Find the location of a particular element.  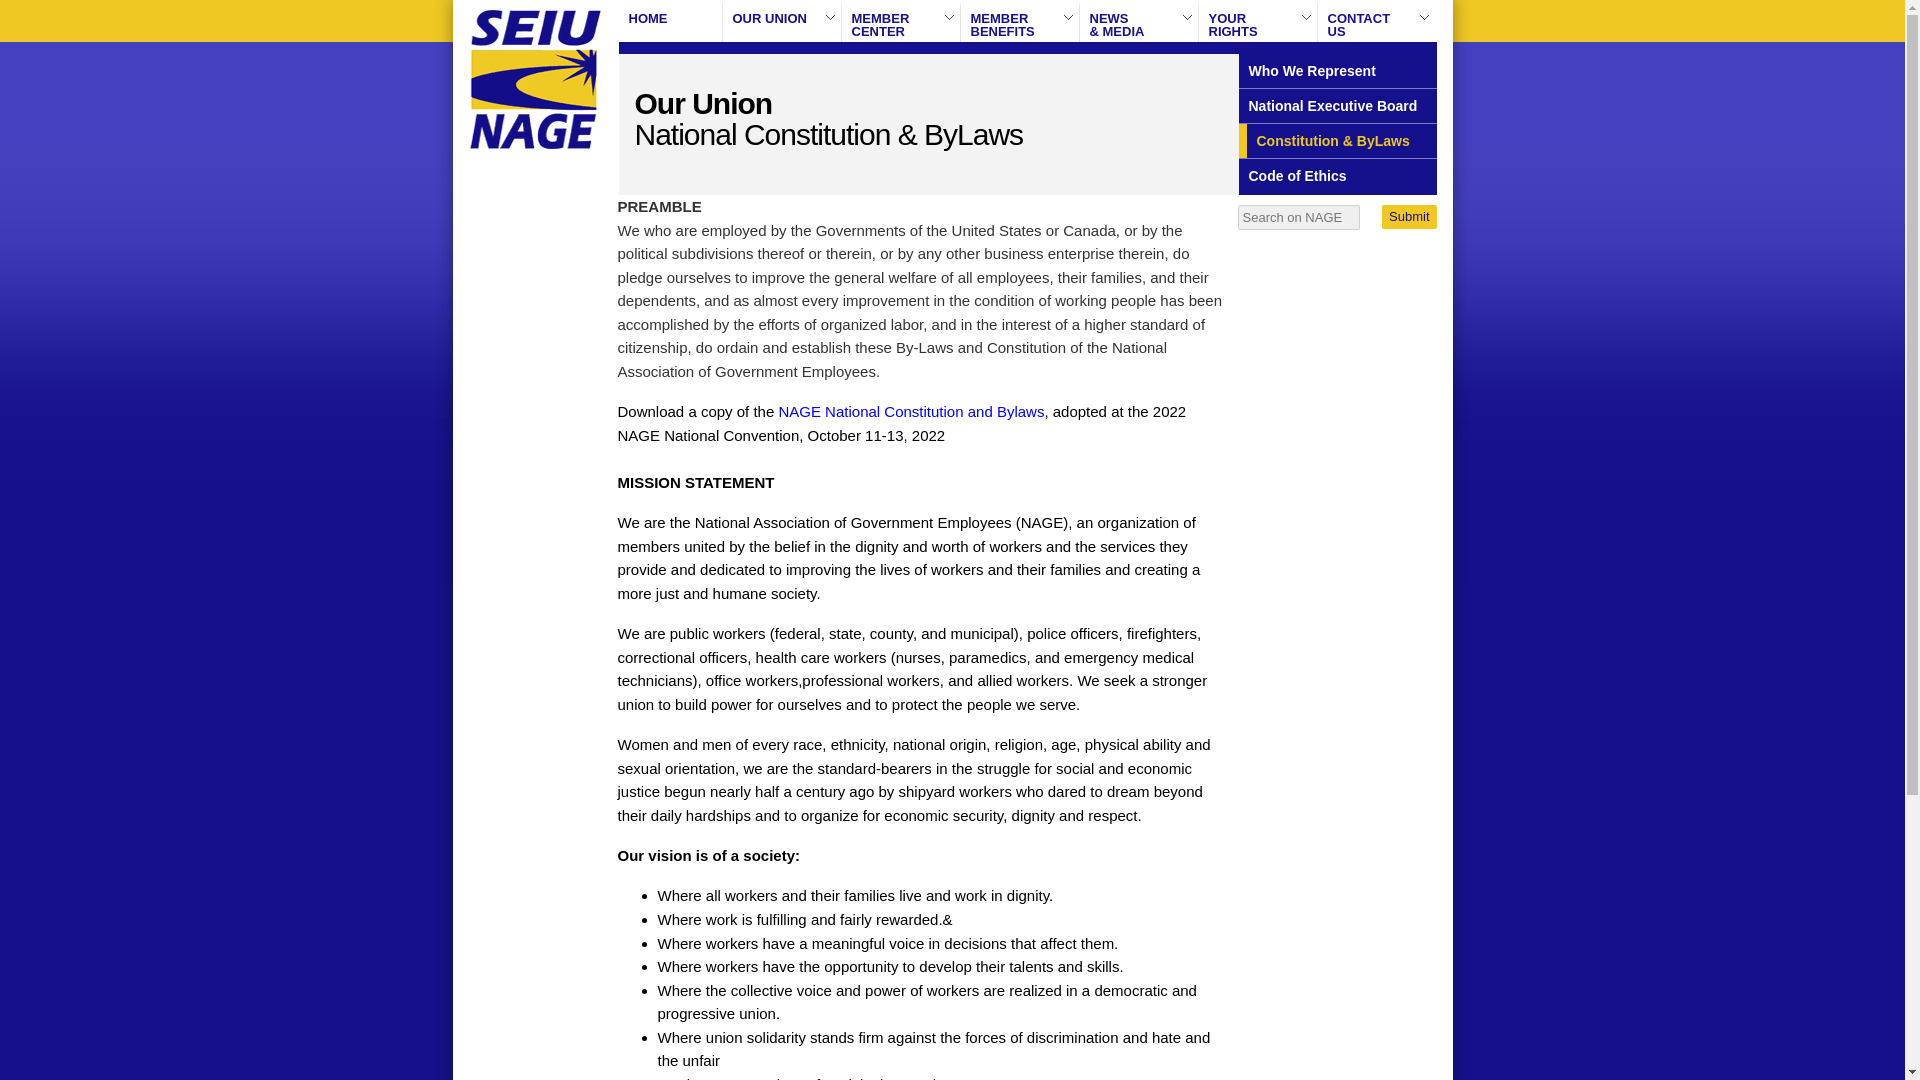

Who We Represent is located at coordinates (1336, 176).